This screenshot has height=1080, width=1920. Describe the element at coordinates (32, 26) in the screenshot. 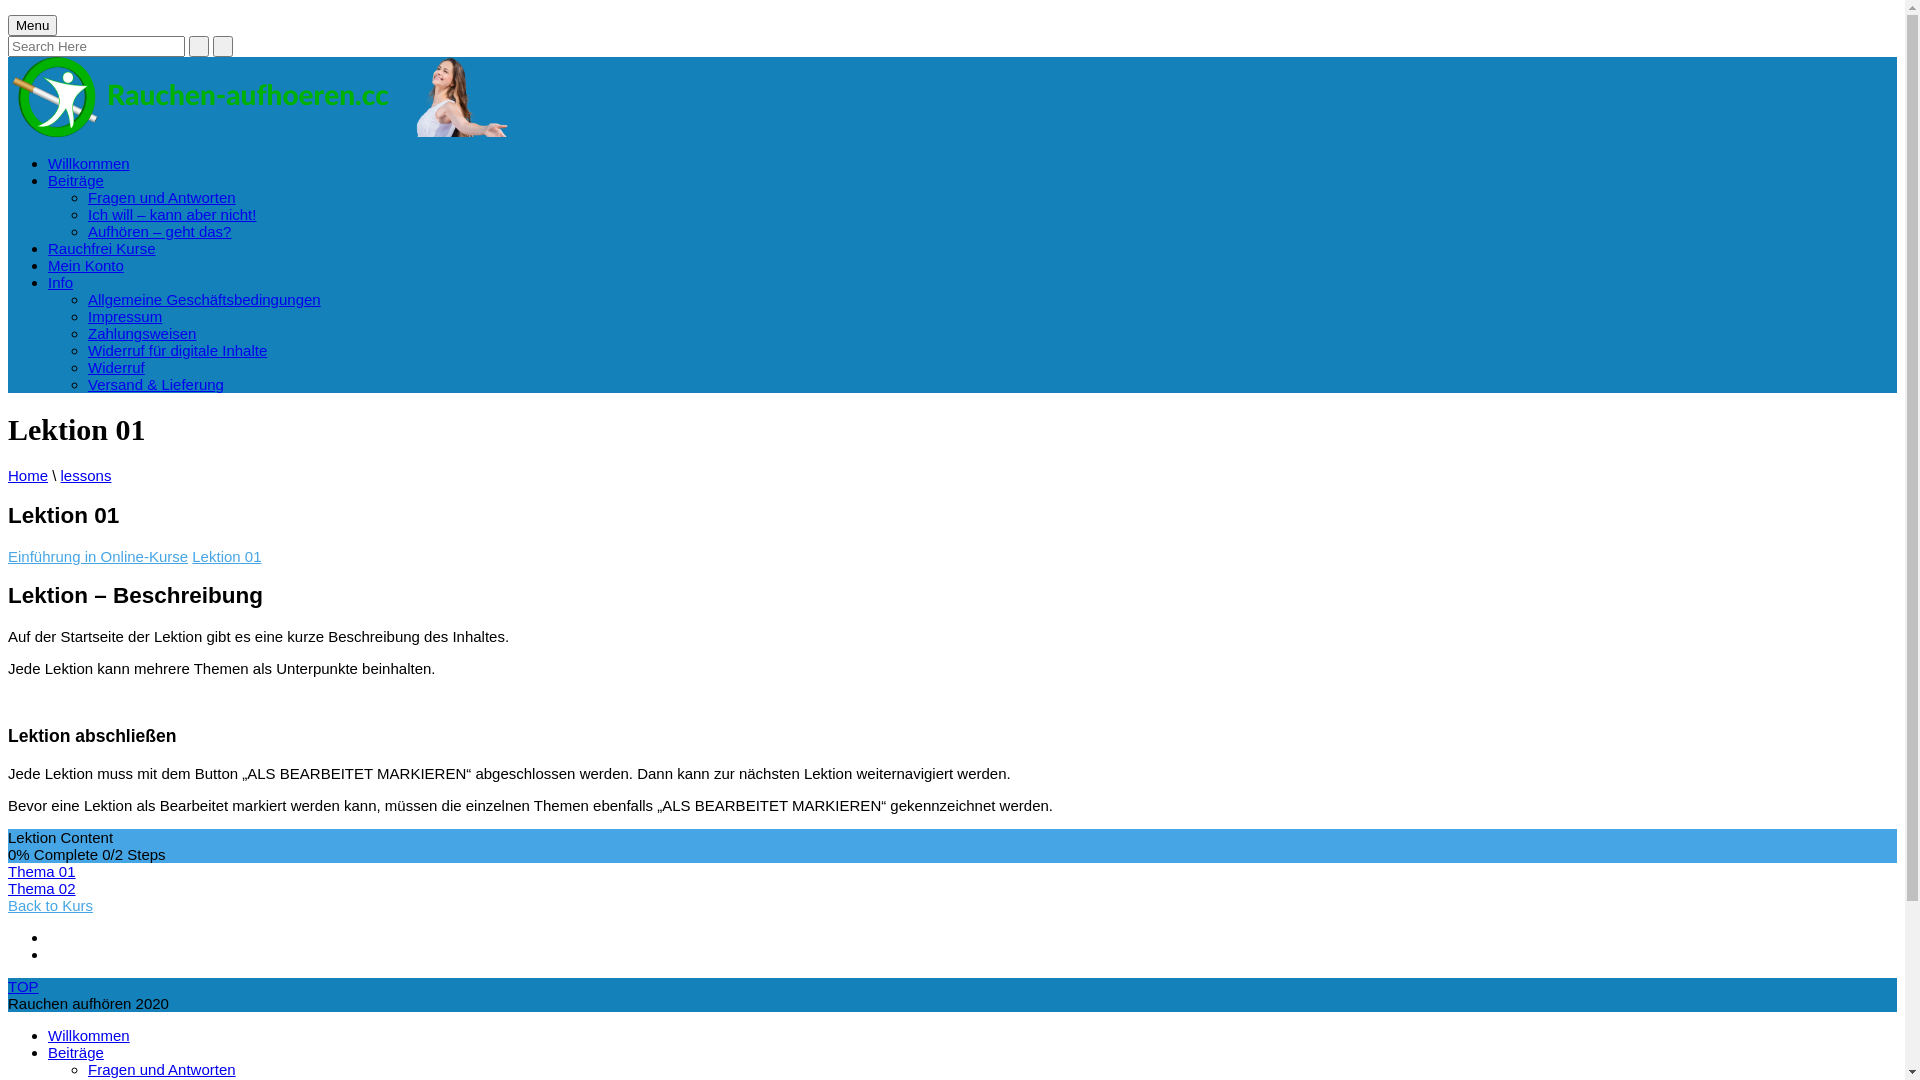

I see `Menu` at that location.